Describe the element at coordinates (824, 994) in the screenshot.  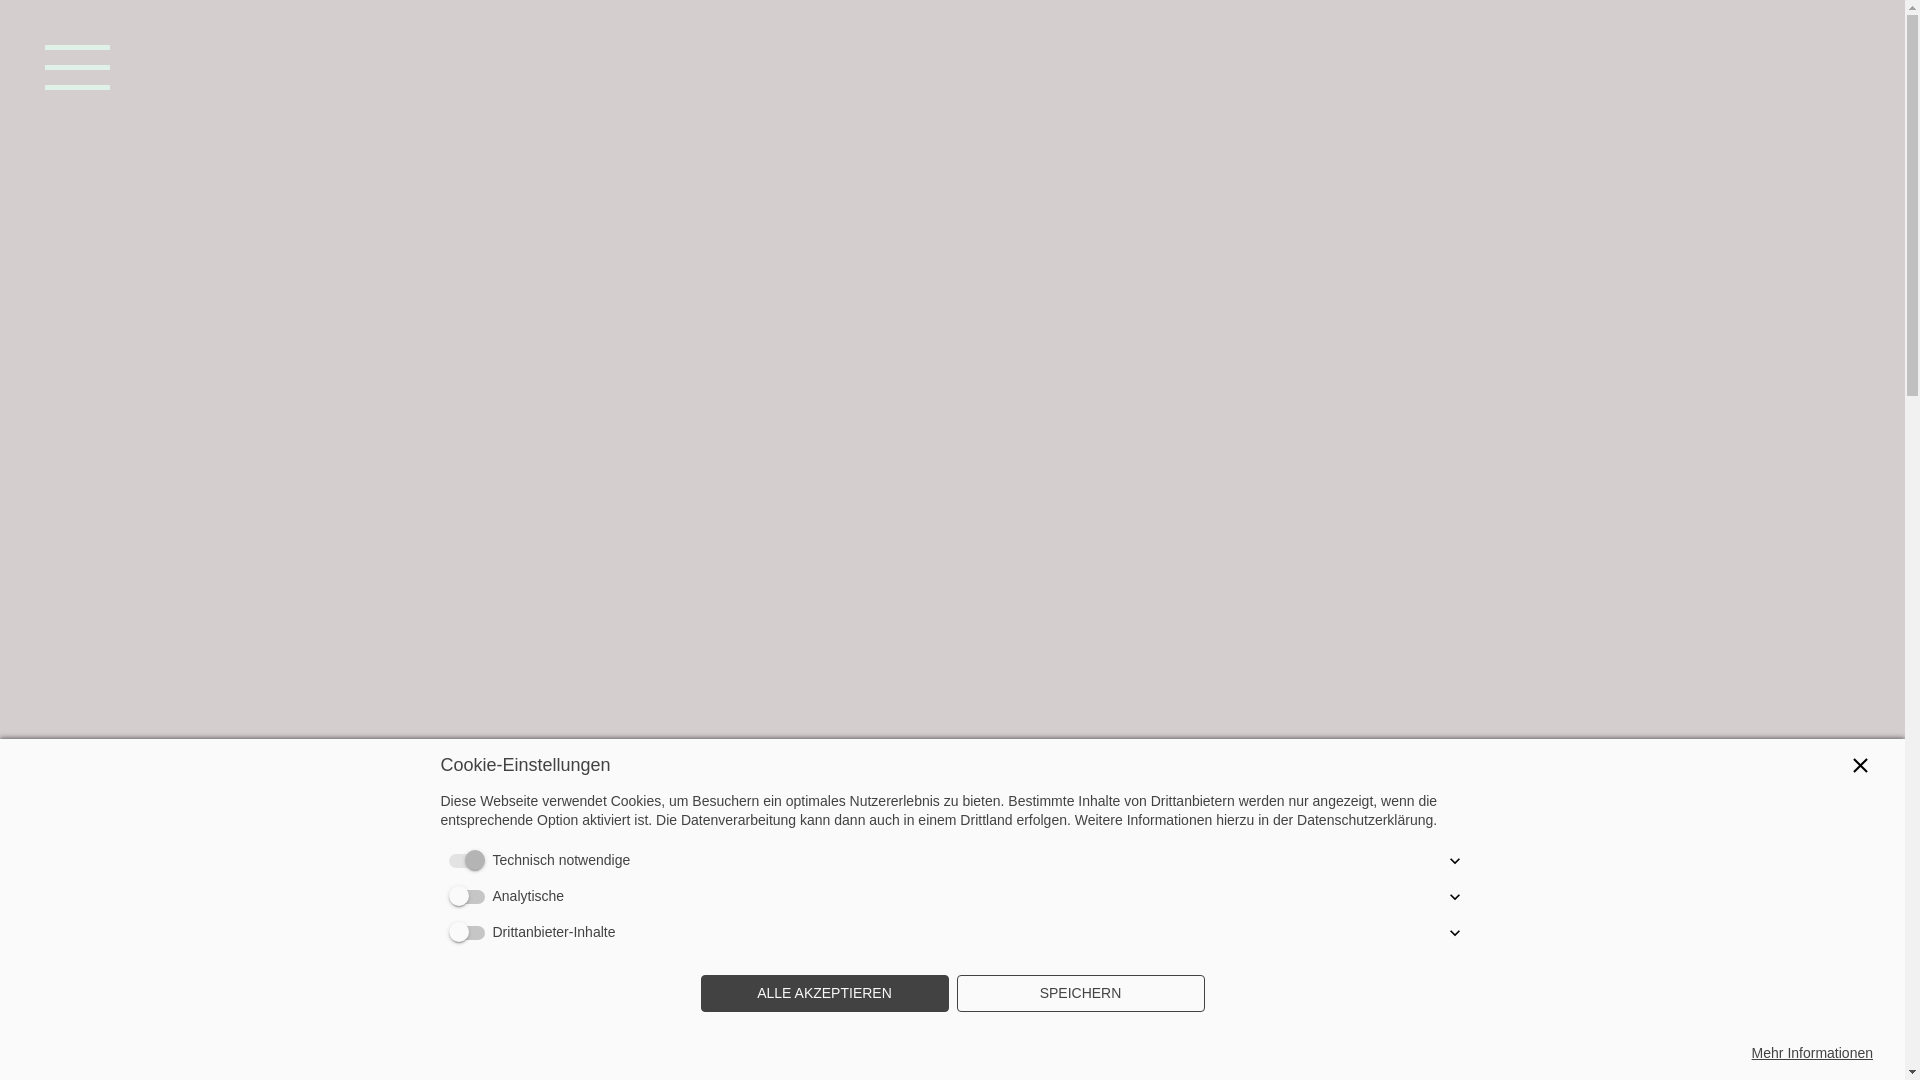
I see `ALLE AKZEPTIEREN` at that location.